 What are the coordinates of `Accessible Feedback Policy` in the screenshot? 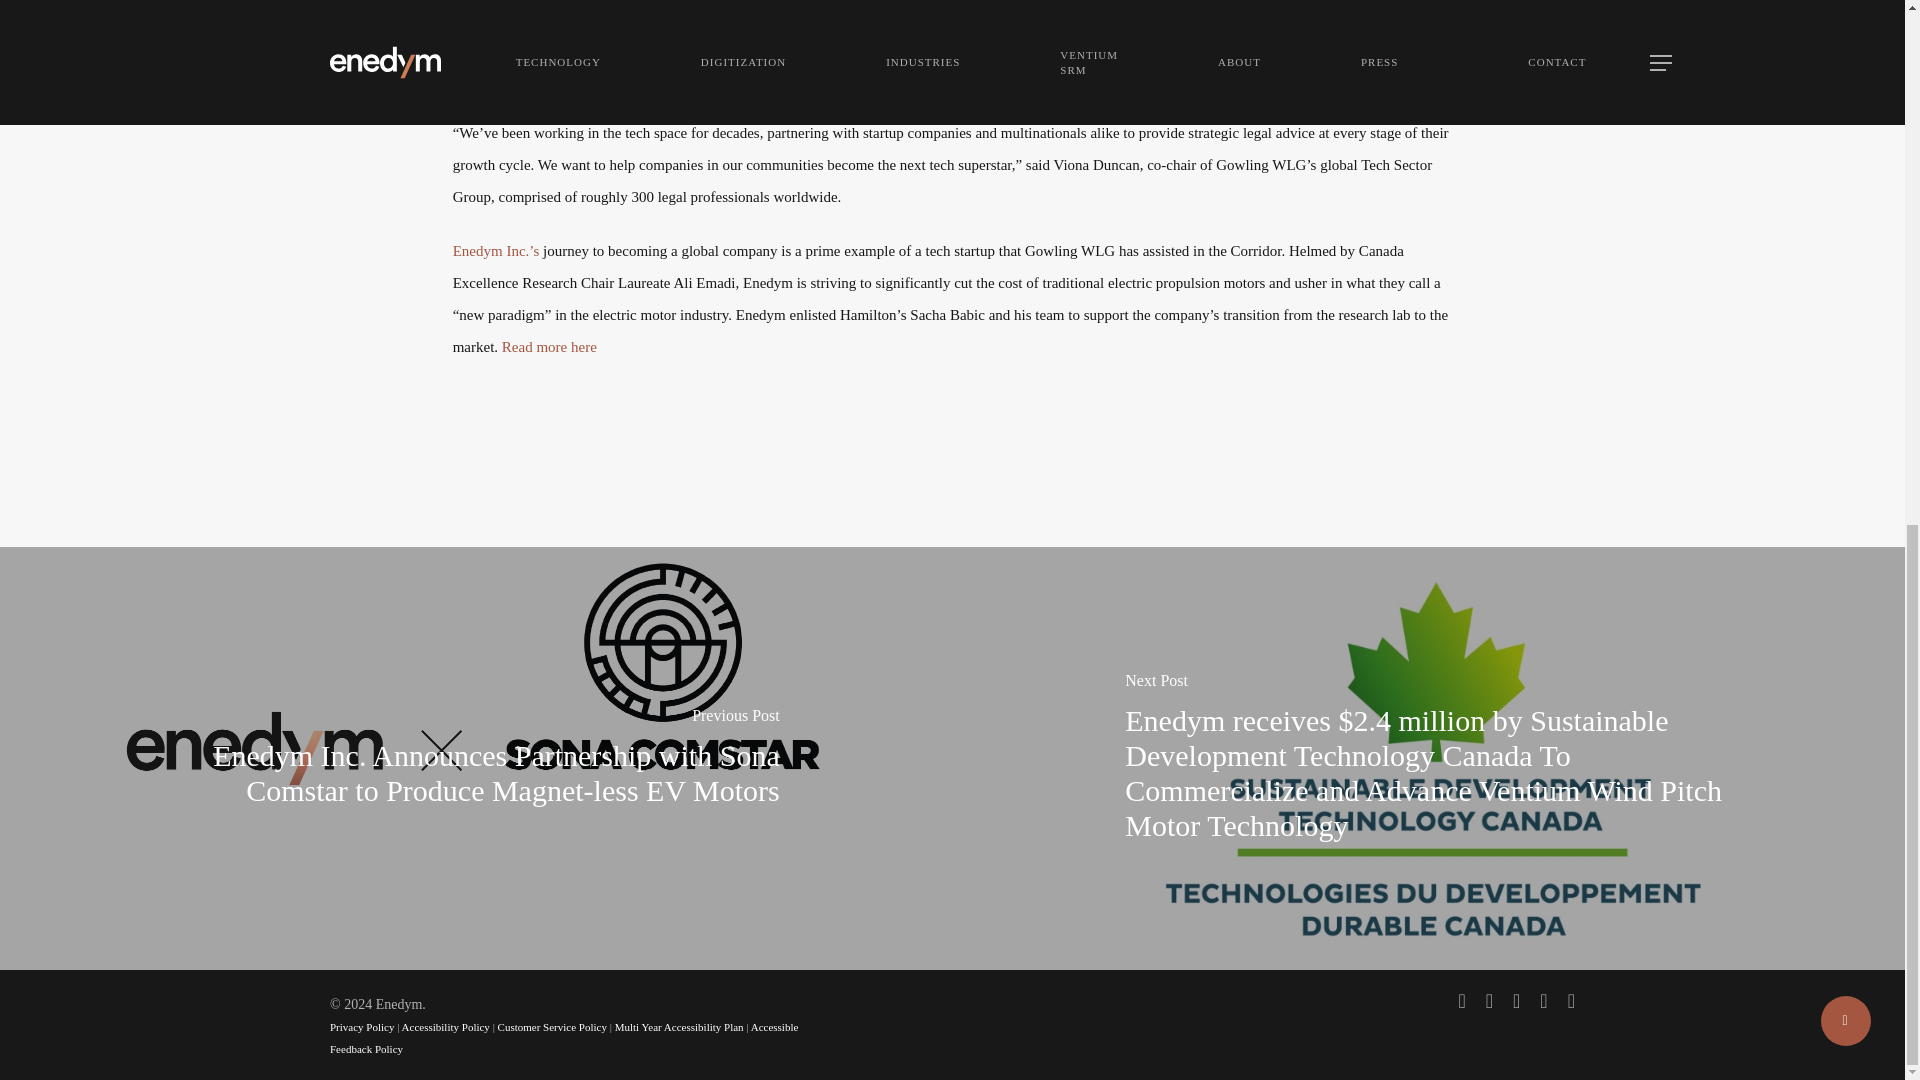 It's located at (564, 1038).